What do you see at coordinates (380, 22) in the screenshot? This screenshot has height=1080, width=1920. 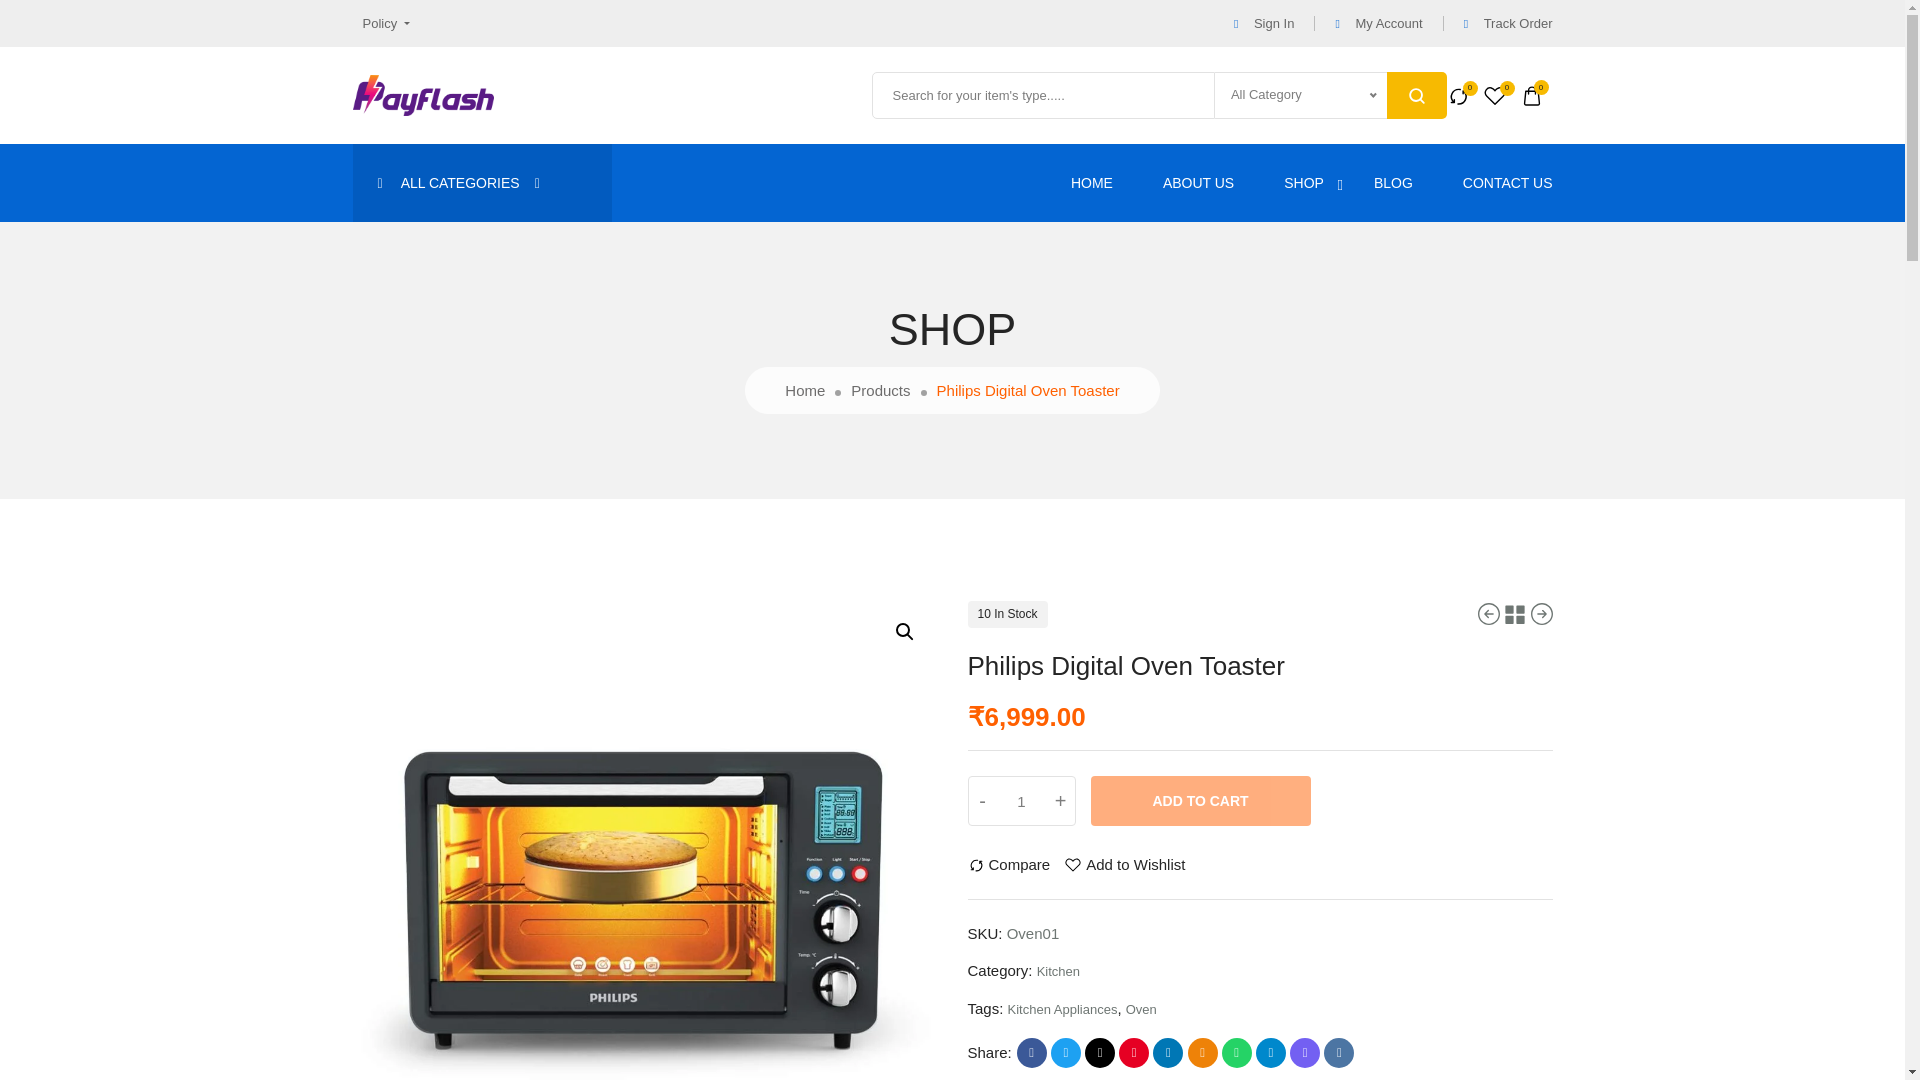 I see `Policy` at bounding box center [380, 22].